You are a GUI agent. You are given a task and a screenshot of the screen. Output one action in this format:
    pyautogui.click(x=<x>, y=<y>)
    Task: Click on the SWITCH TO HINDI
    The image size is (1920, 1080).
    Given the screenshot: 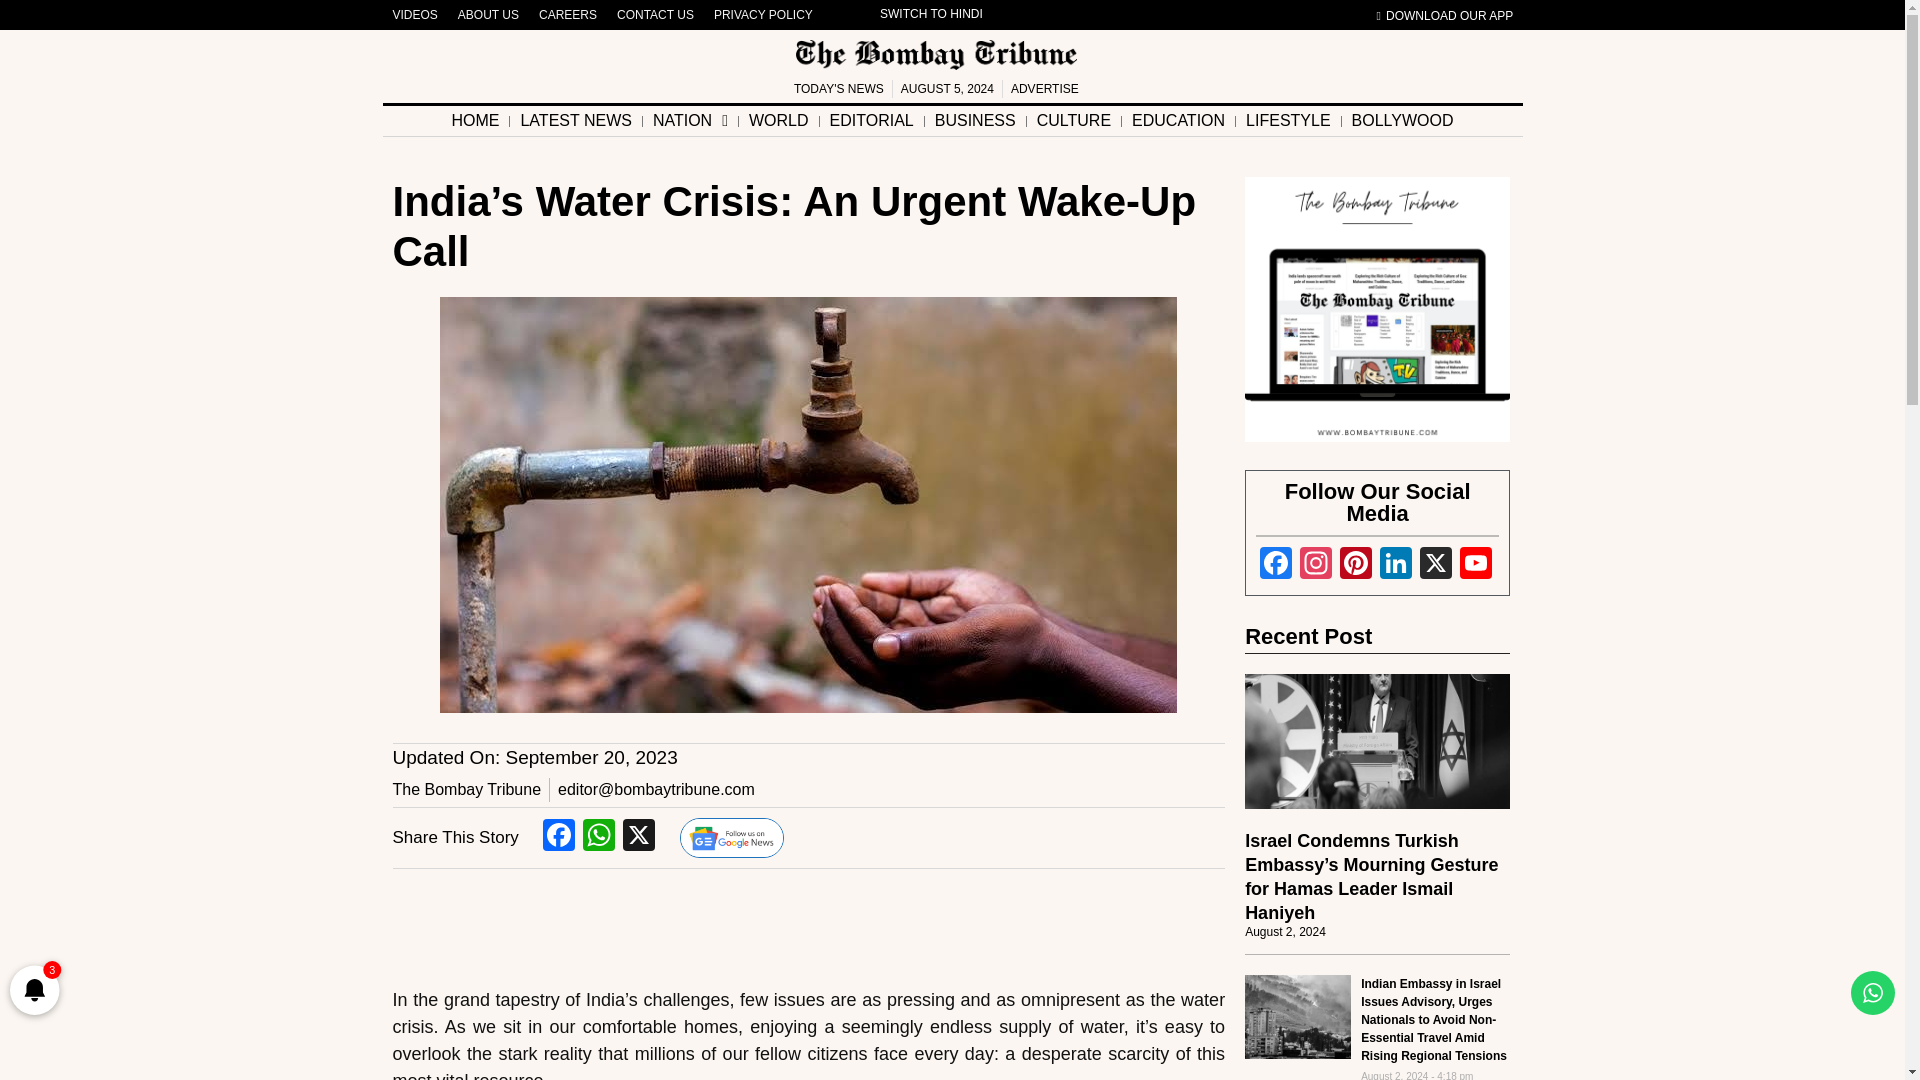 What is the action you would take?
    pyautogui.click(x=932, y=14)
    